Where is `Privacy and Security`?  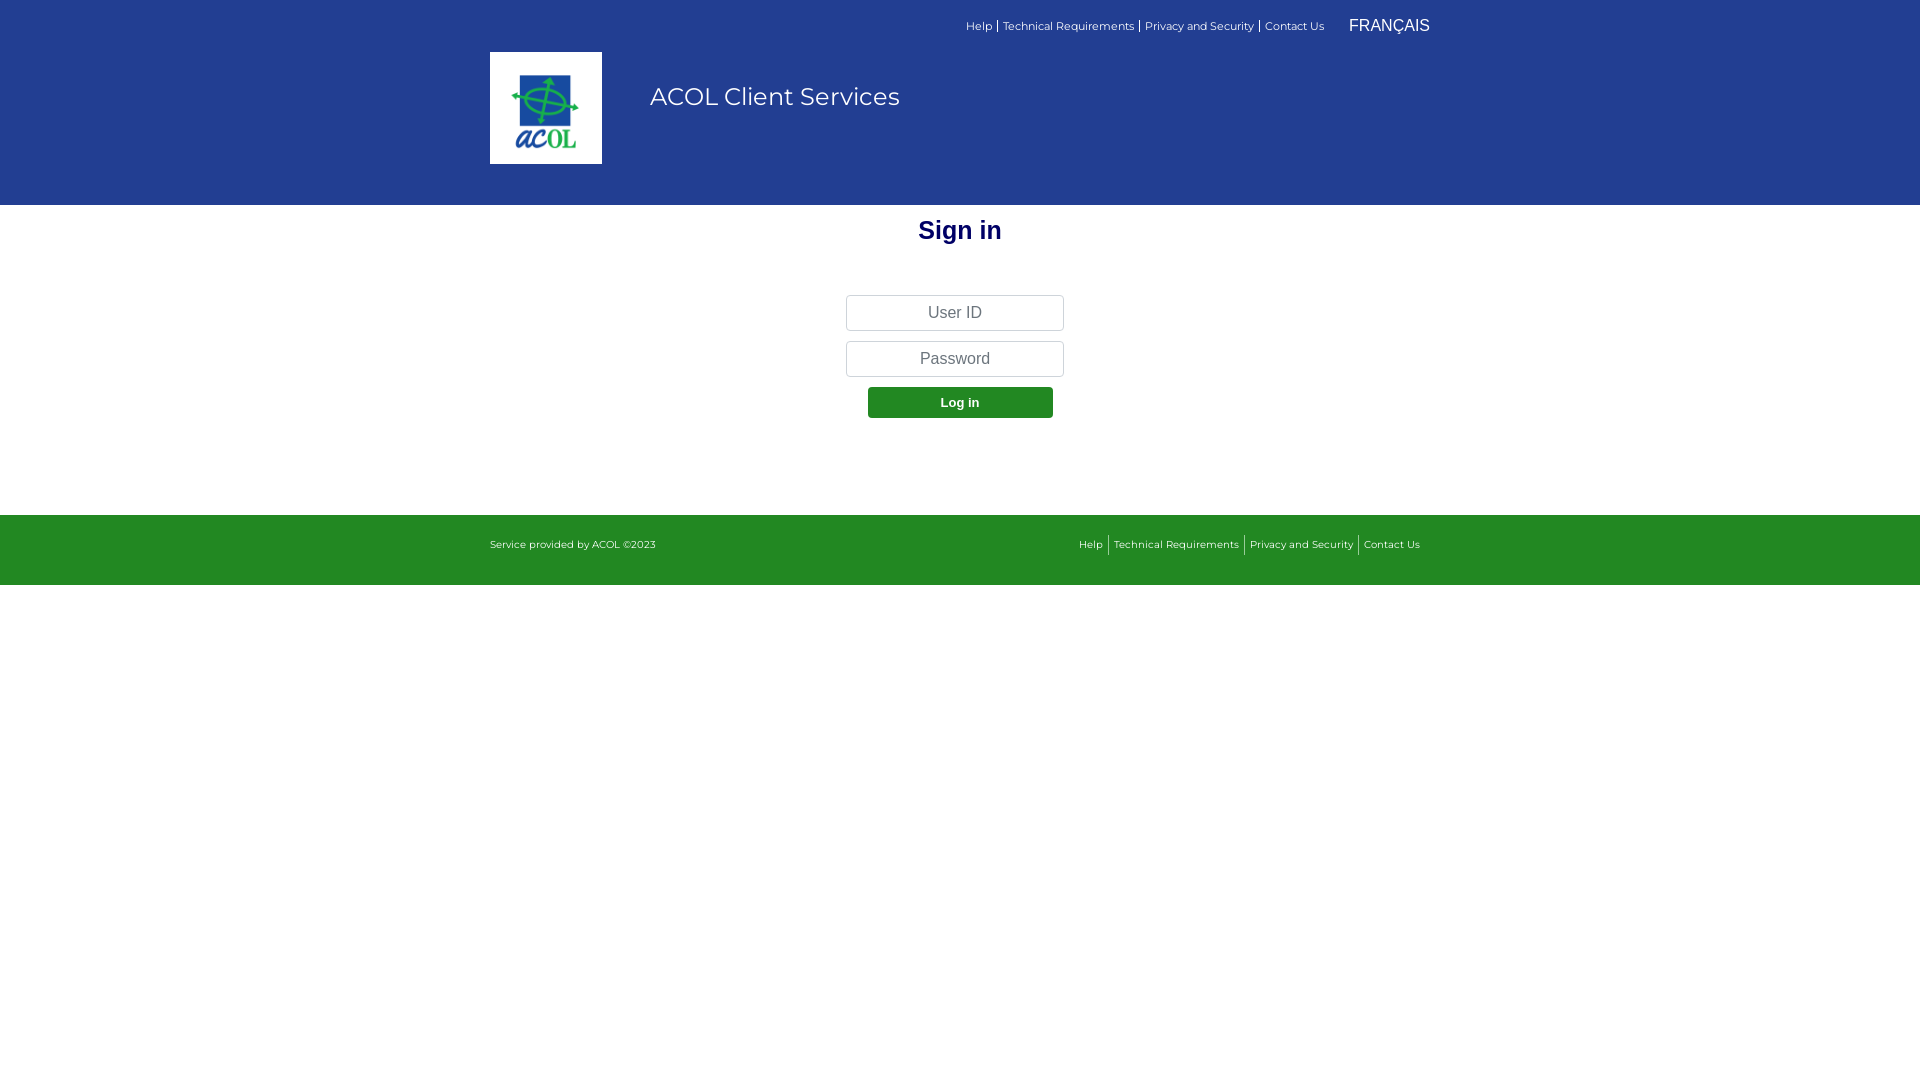
Privacy and Security is located at coordinates (1304, 545).